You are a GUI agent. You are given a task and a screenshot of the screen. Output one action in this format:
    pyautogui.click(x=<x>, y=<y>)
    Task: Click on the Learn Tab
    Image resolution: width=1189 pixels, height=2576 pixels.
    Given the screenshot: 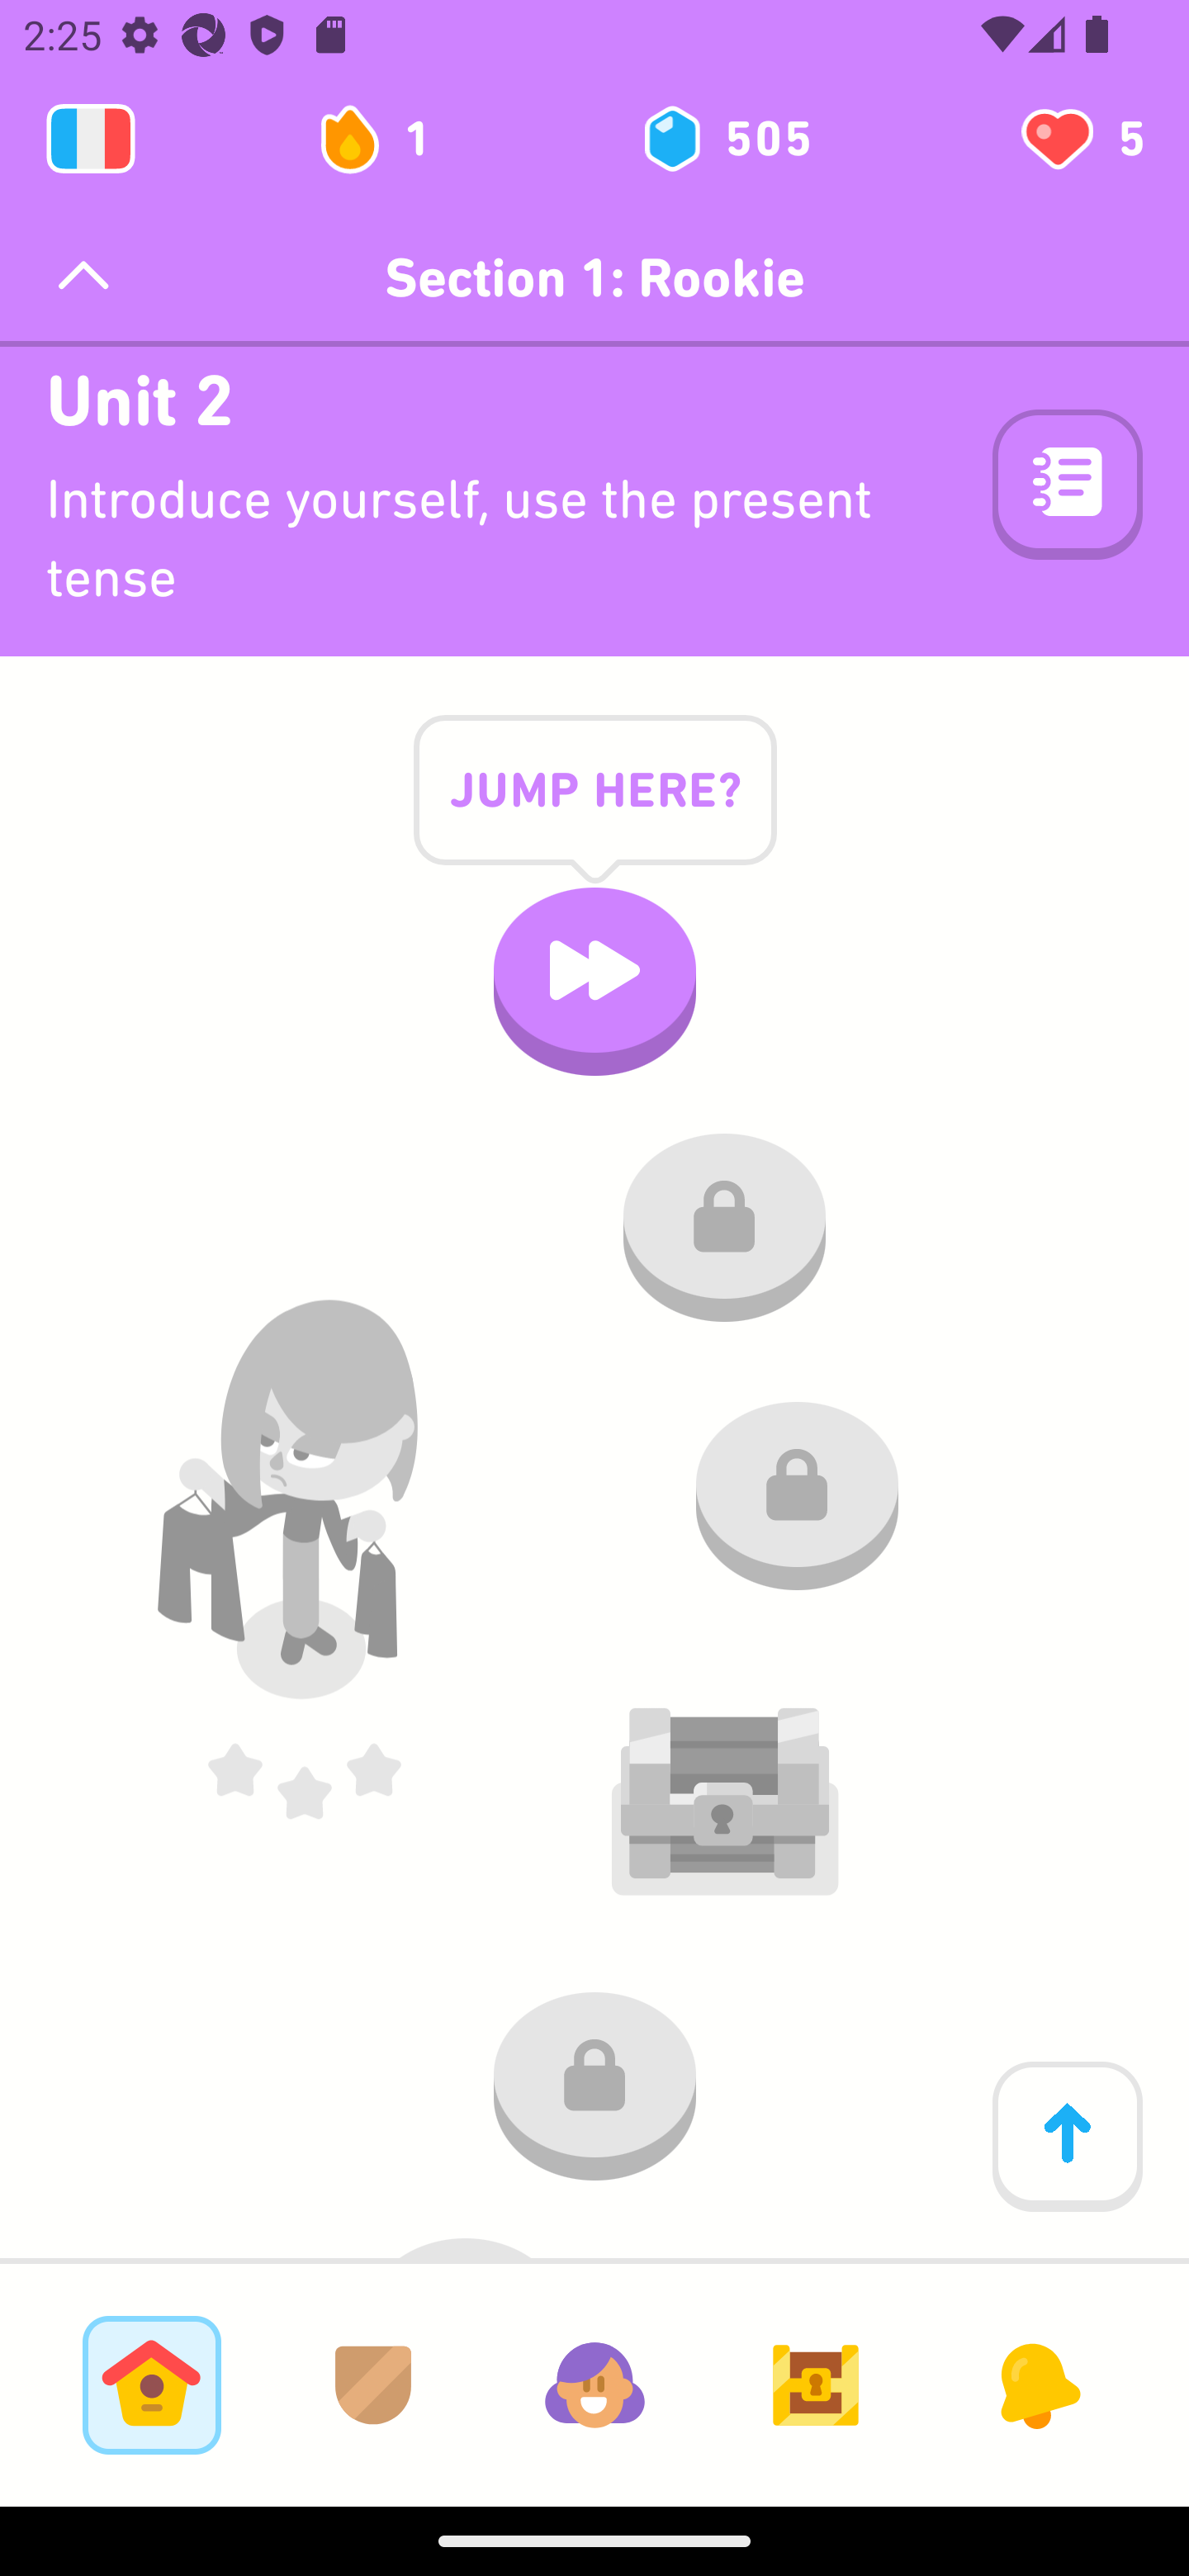 What is the action you would take?
    pyautogui.click(x=151, y=2384)
    